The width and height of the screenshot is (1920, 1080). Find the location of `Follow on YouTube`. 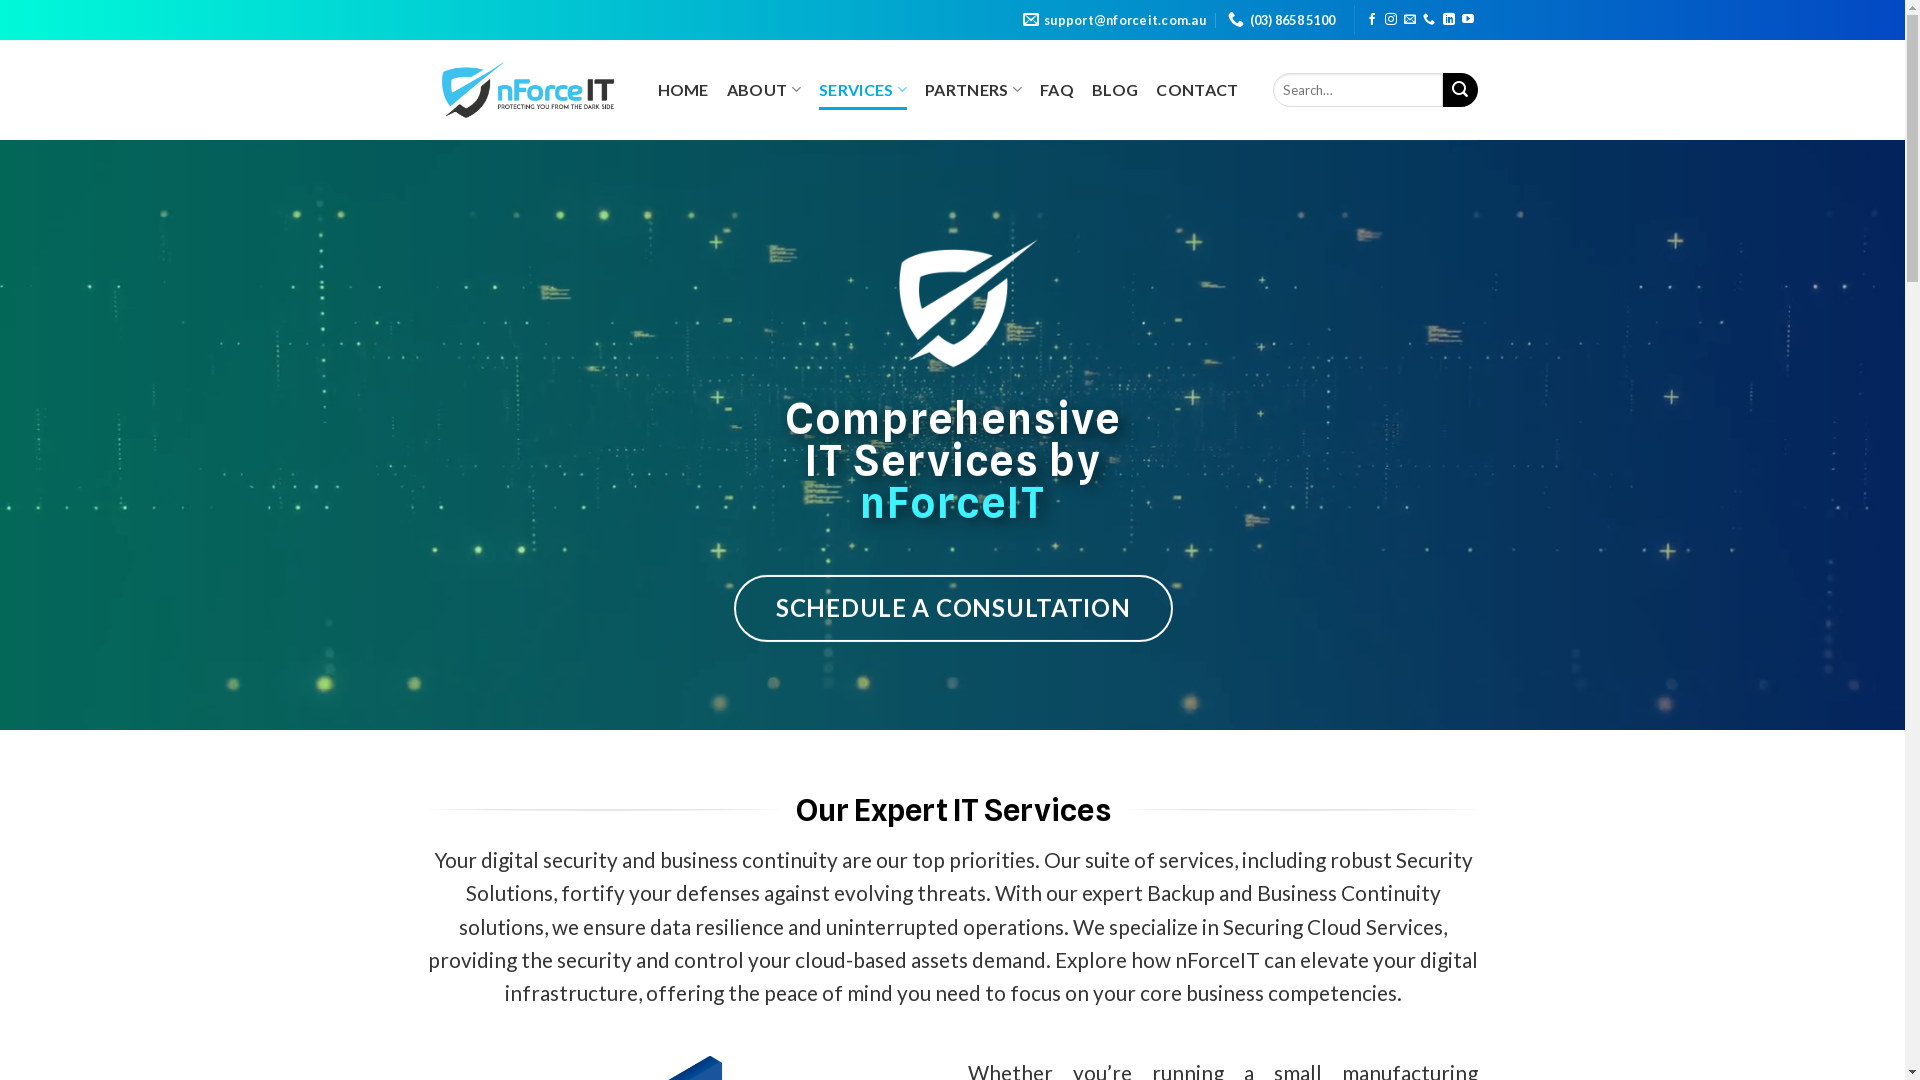

Follow on YouTube is located at coordinates (1468, 20).